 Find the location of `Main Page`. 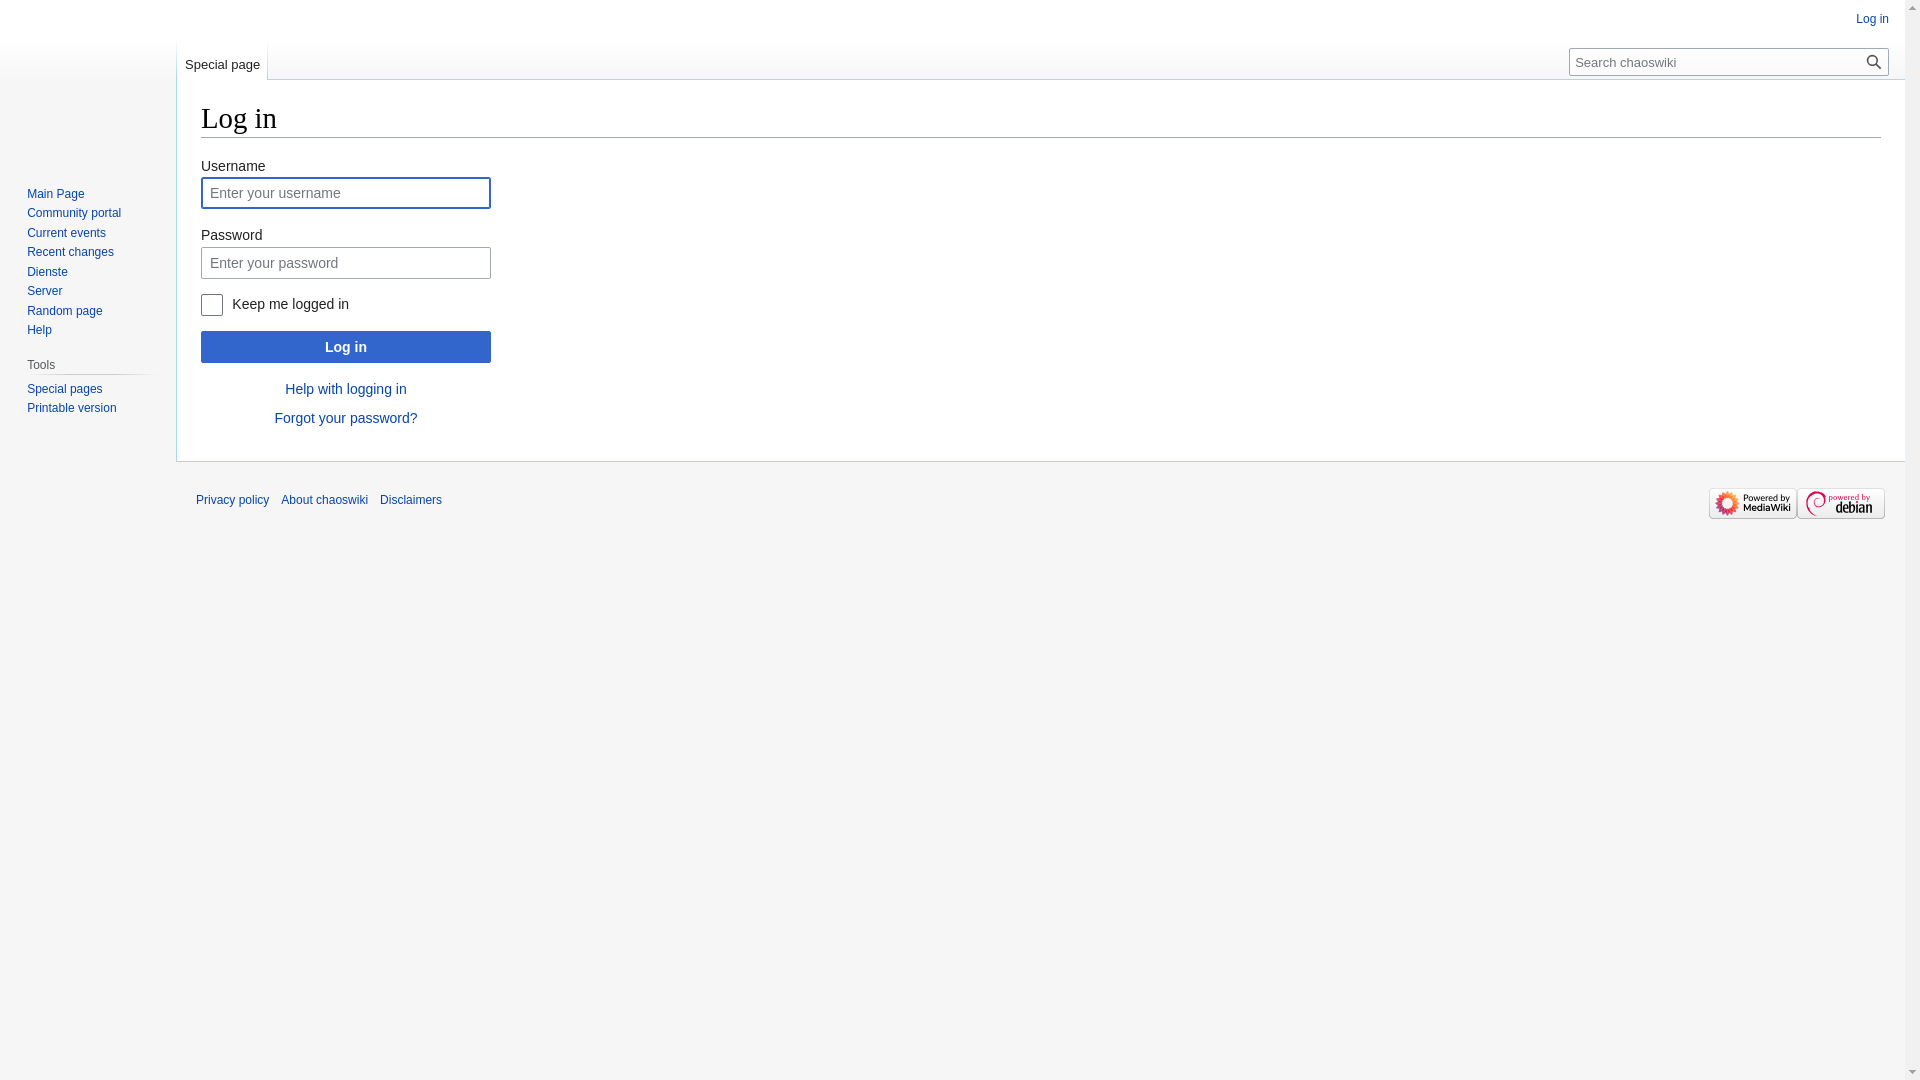

Main Page is located at coordinates (56, 194).